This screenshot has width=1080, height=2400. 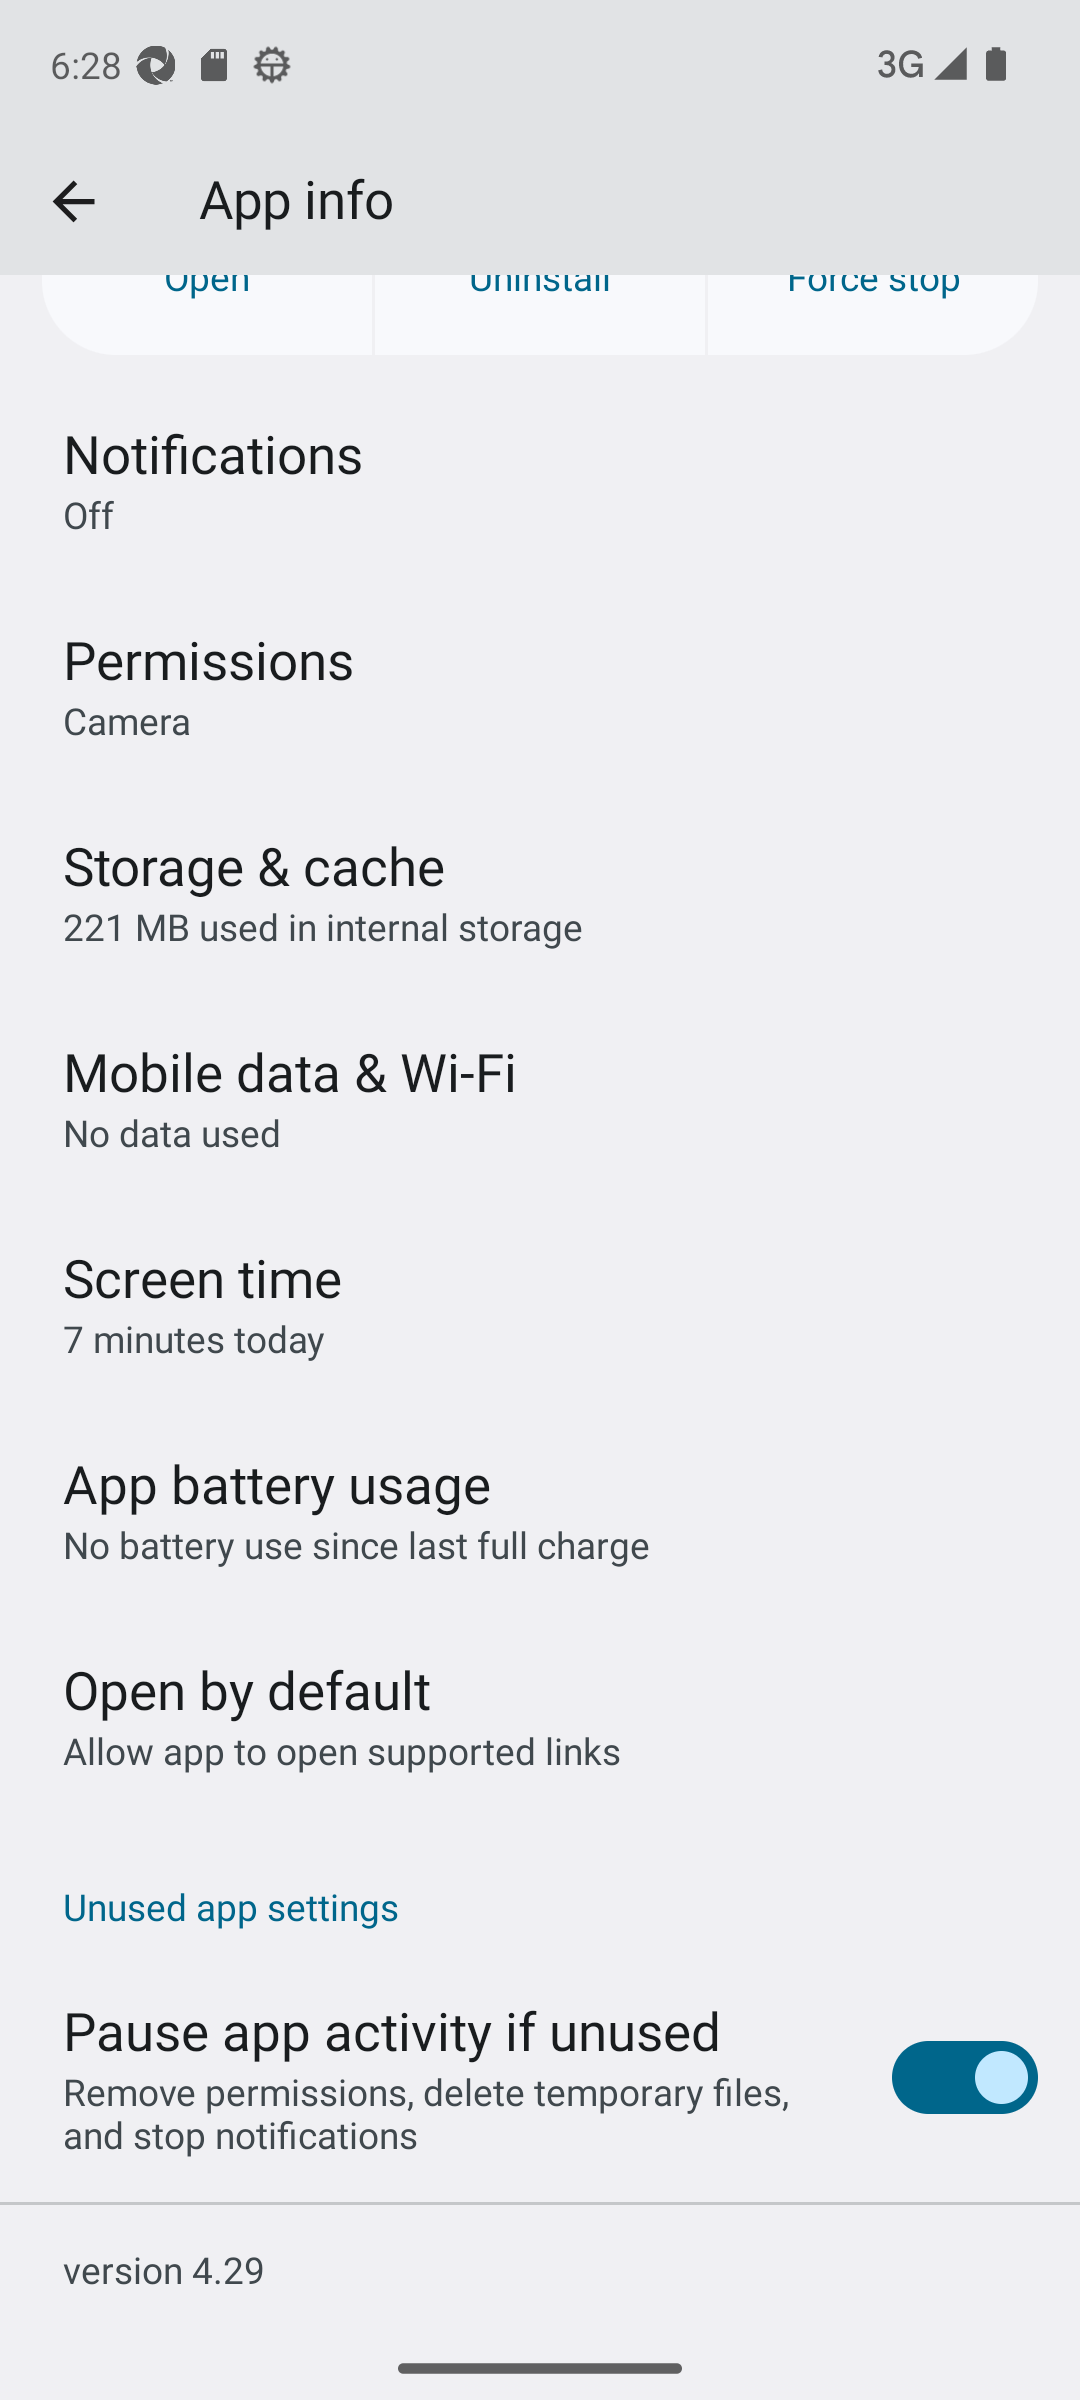 I want to click on Storage & cache 221 MB used in internal storage, so click(x=540, y=890).